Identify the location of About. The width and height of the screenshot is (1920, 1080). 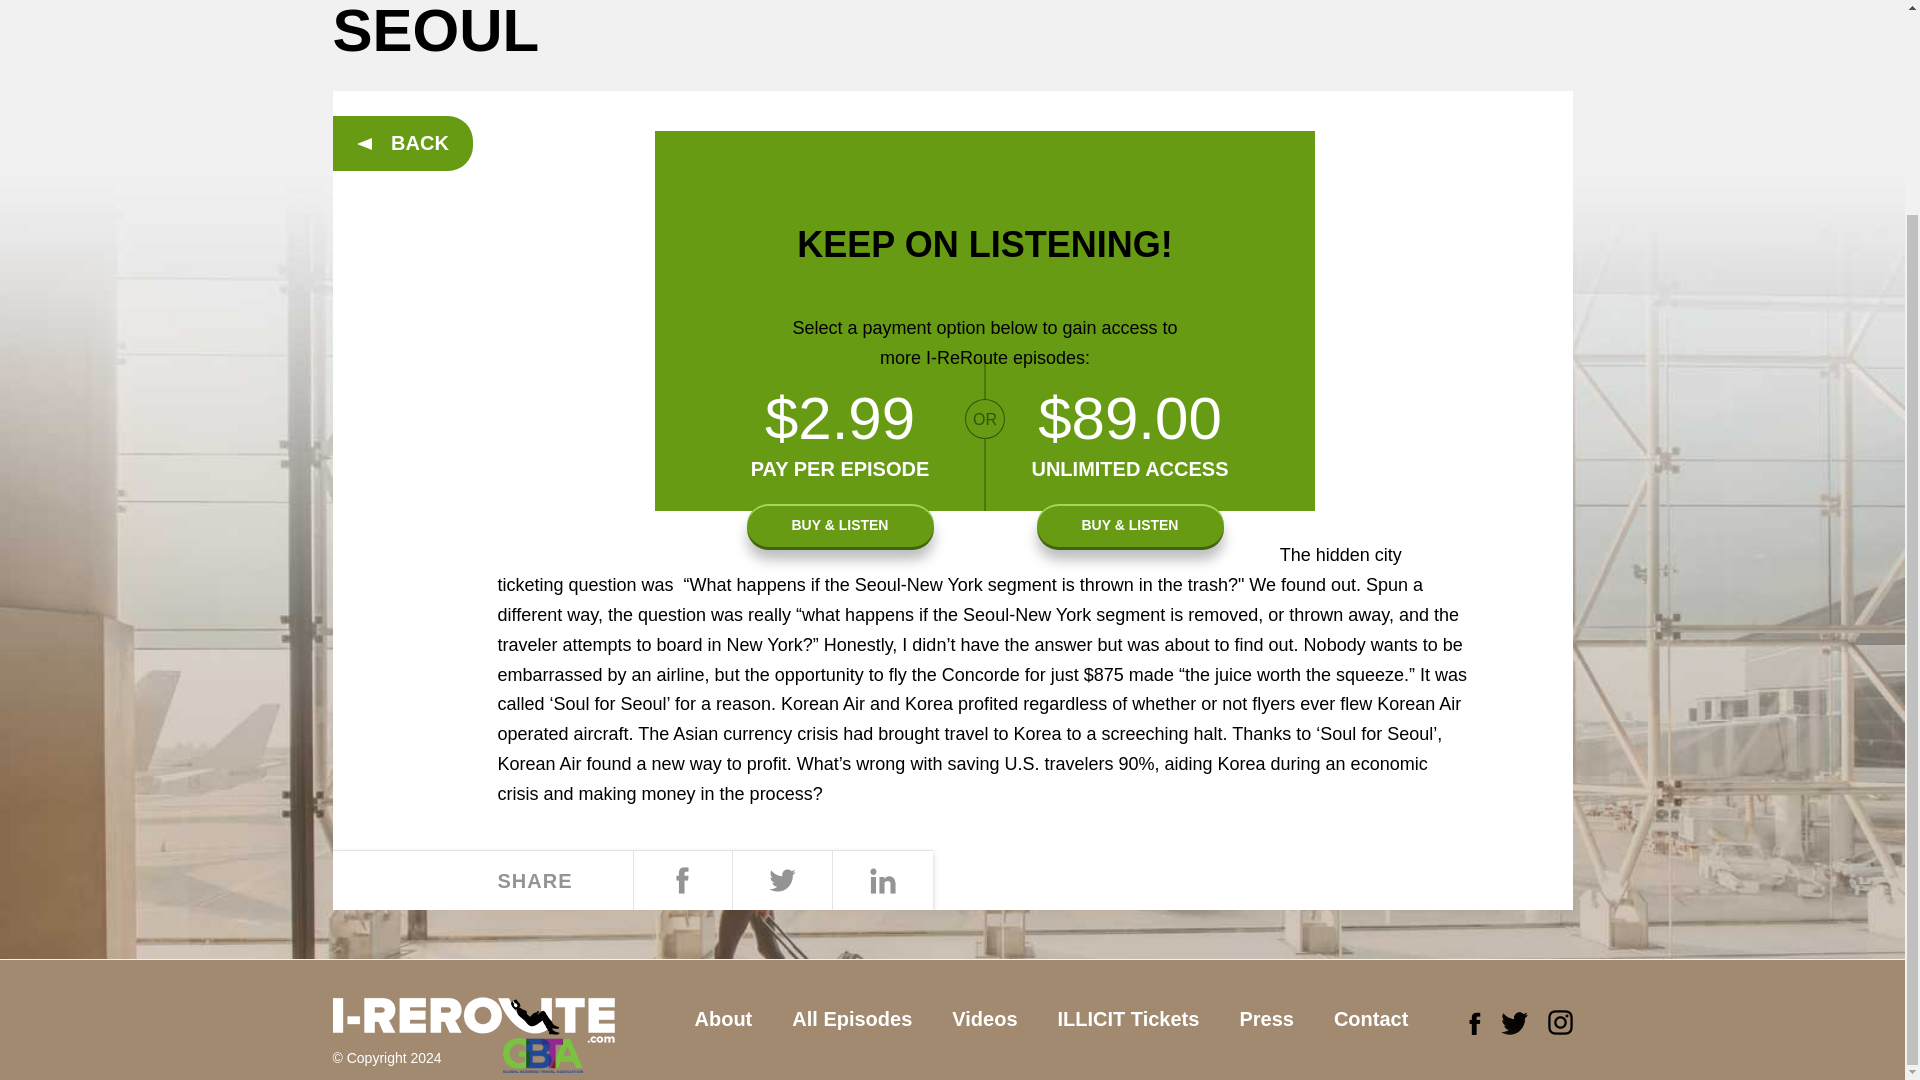
(722, 1019).